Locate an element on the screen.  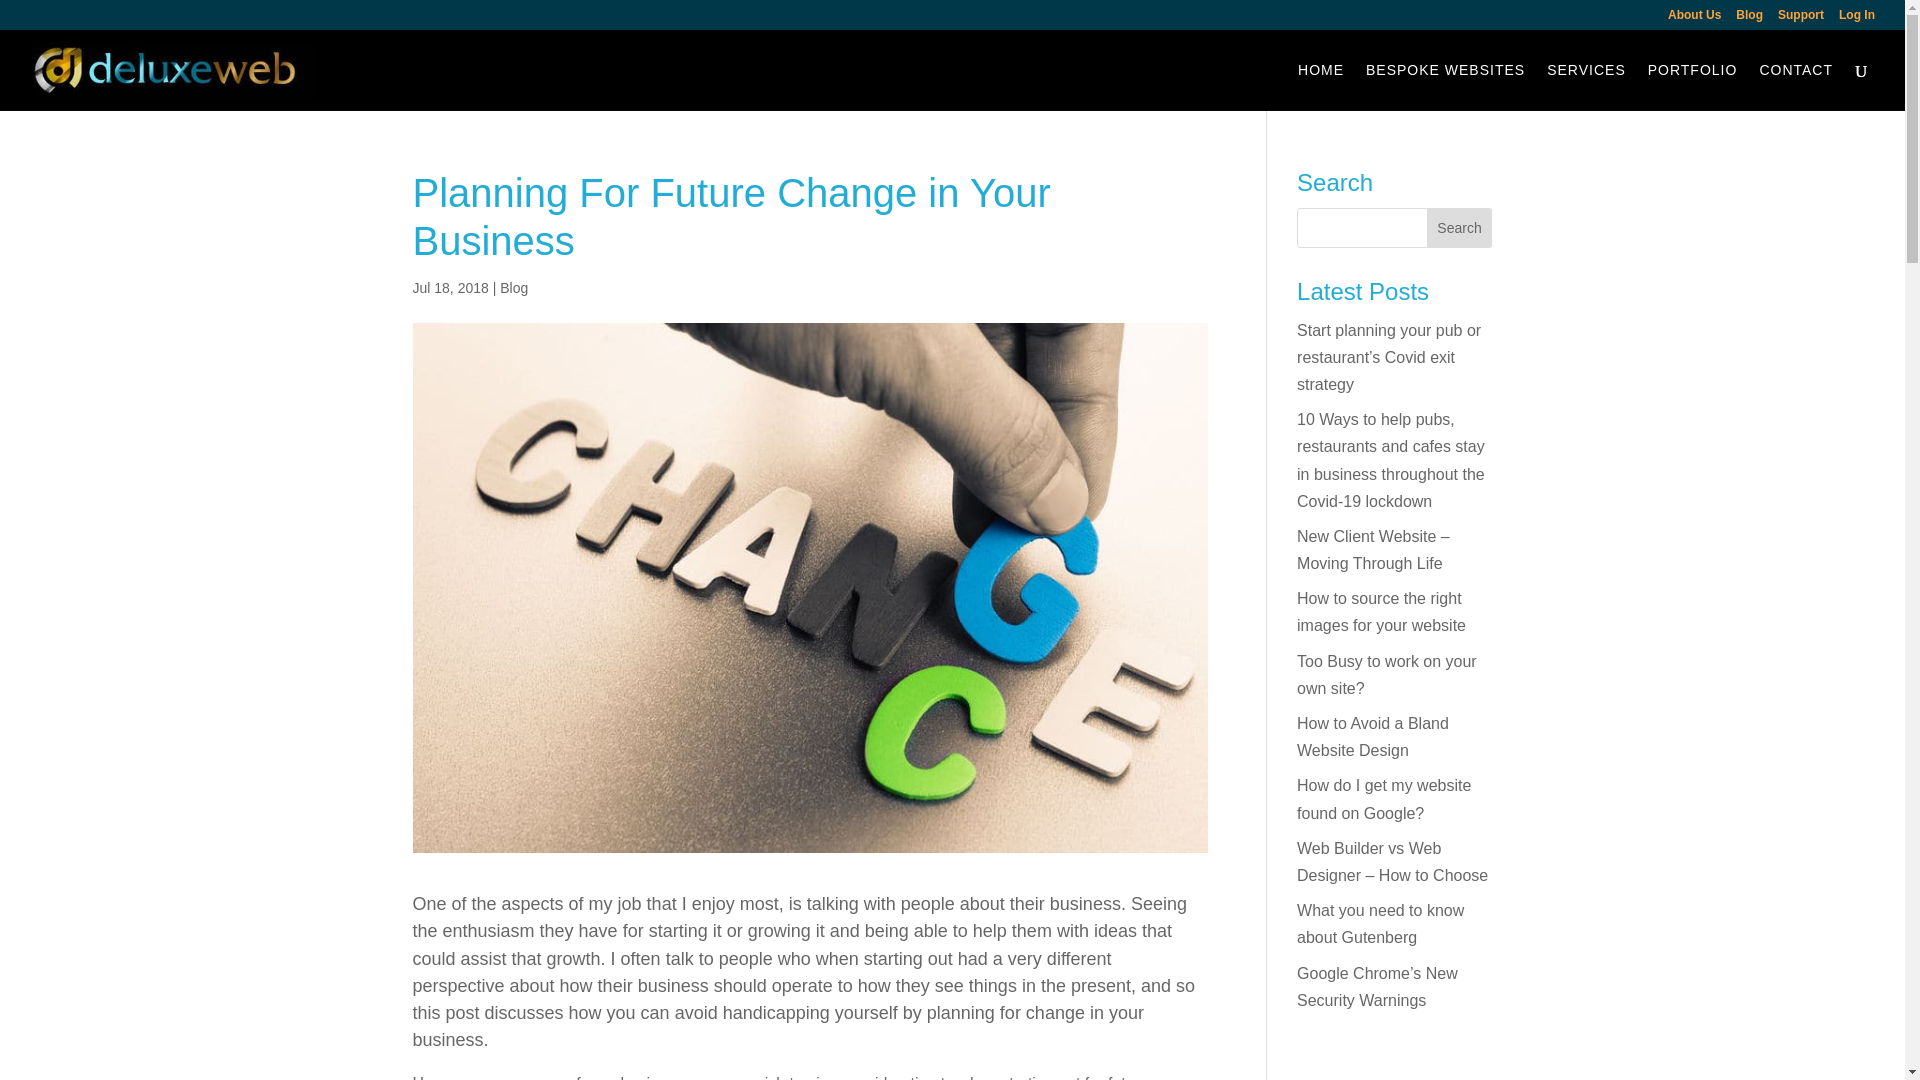
Search is located at coordinates (1460, 228).